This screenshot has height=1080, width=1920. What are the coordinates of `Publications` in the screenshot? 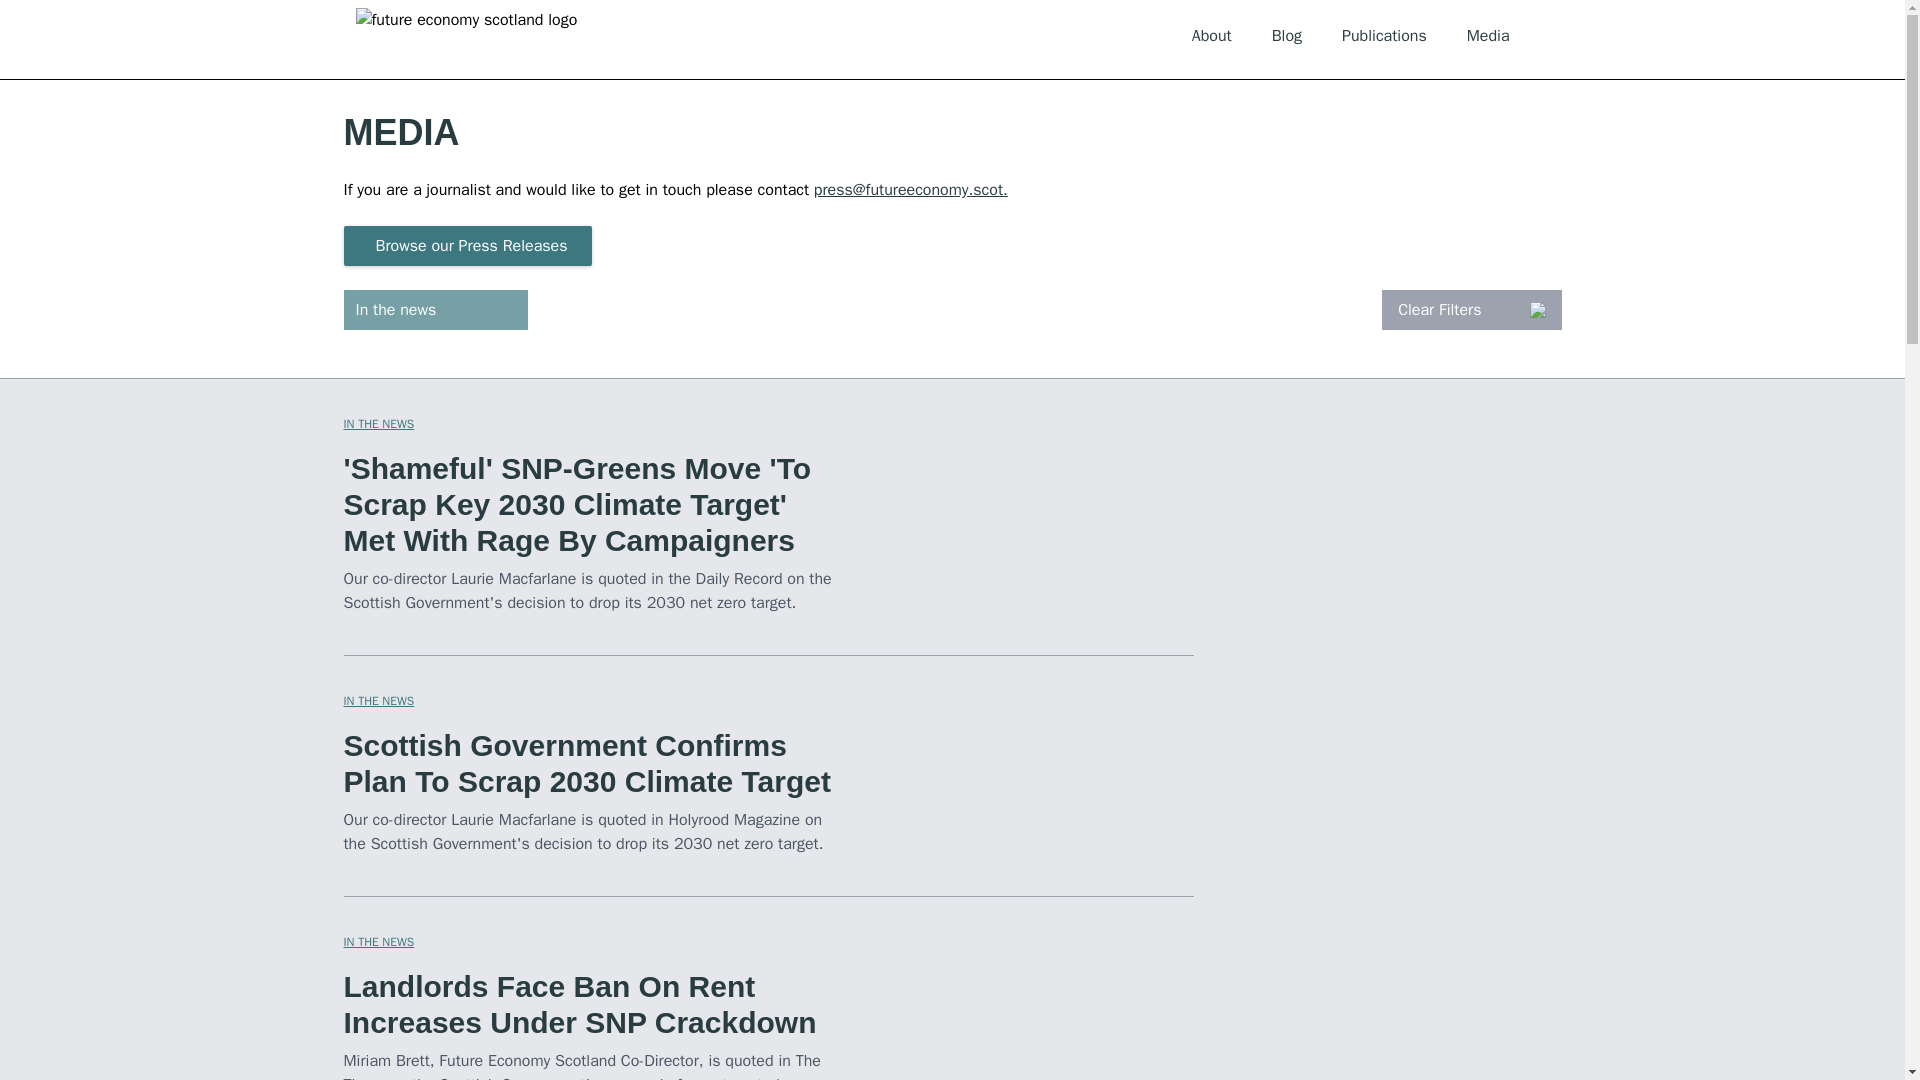 It's located at (1384, 35).